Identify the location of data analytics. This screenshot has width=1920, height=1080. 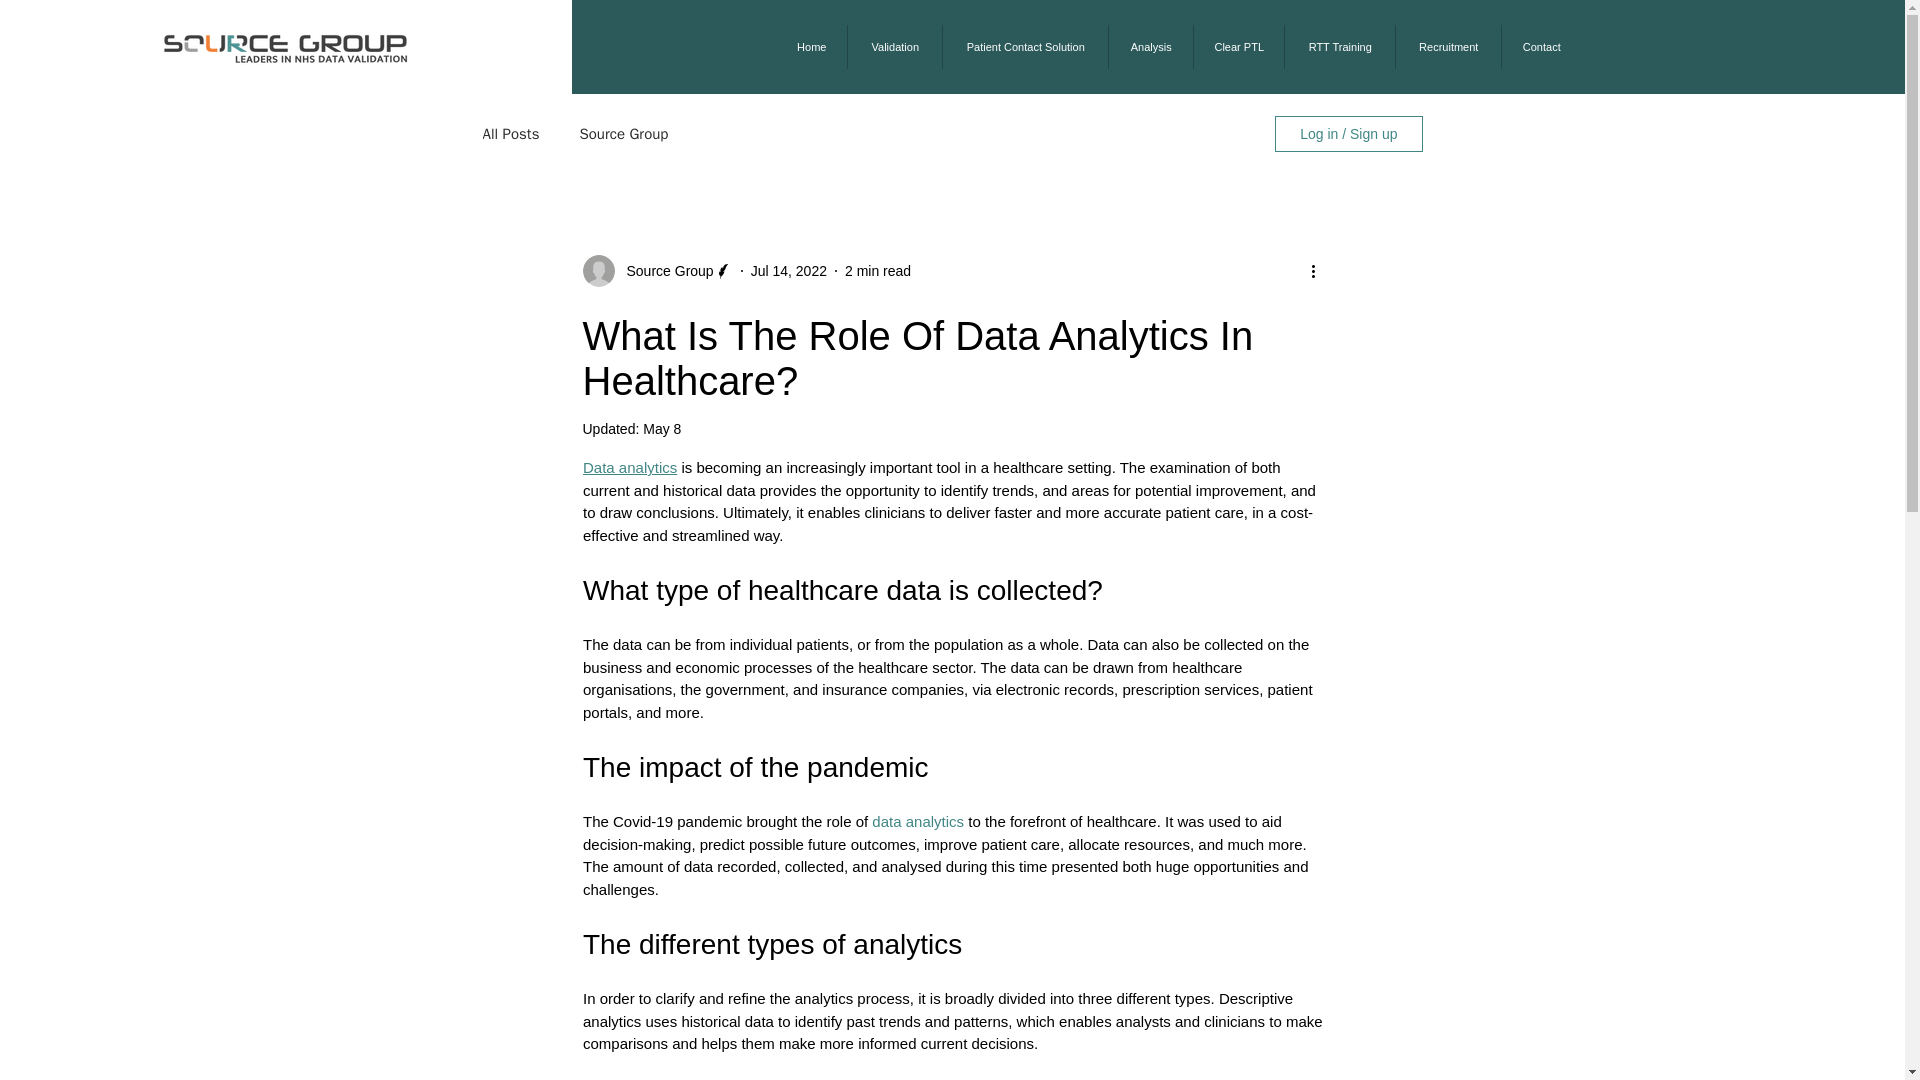
(917, 822).